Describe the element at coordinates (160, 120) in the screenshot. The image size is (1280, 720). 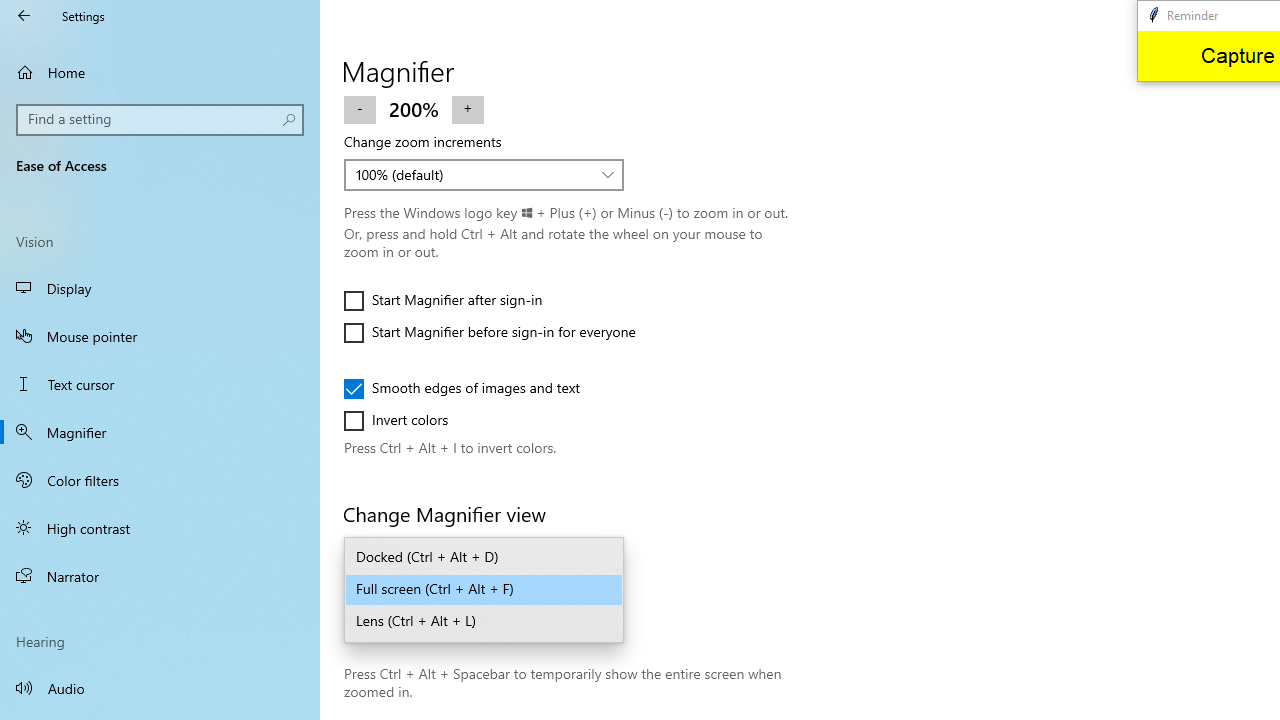
I see `Search box, Find a setting` at that location.